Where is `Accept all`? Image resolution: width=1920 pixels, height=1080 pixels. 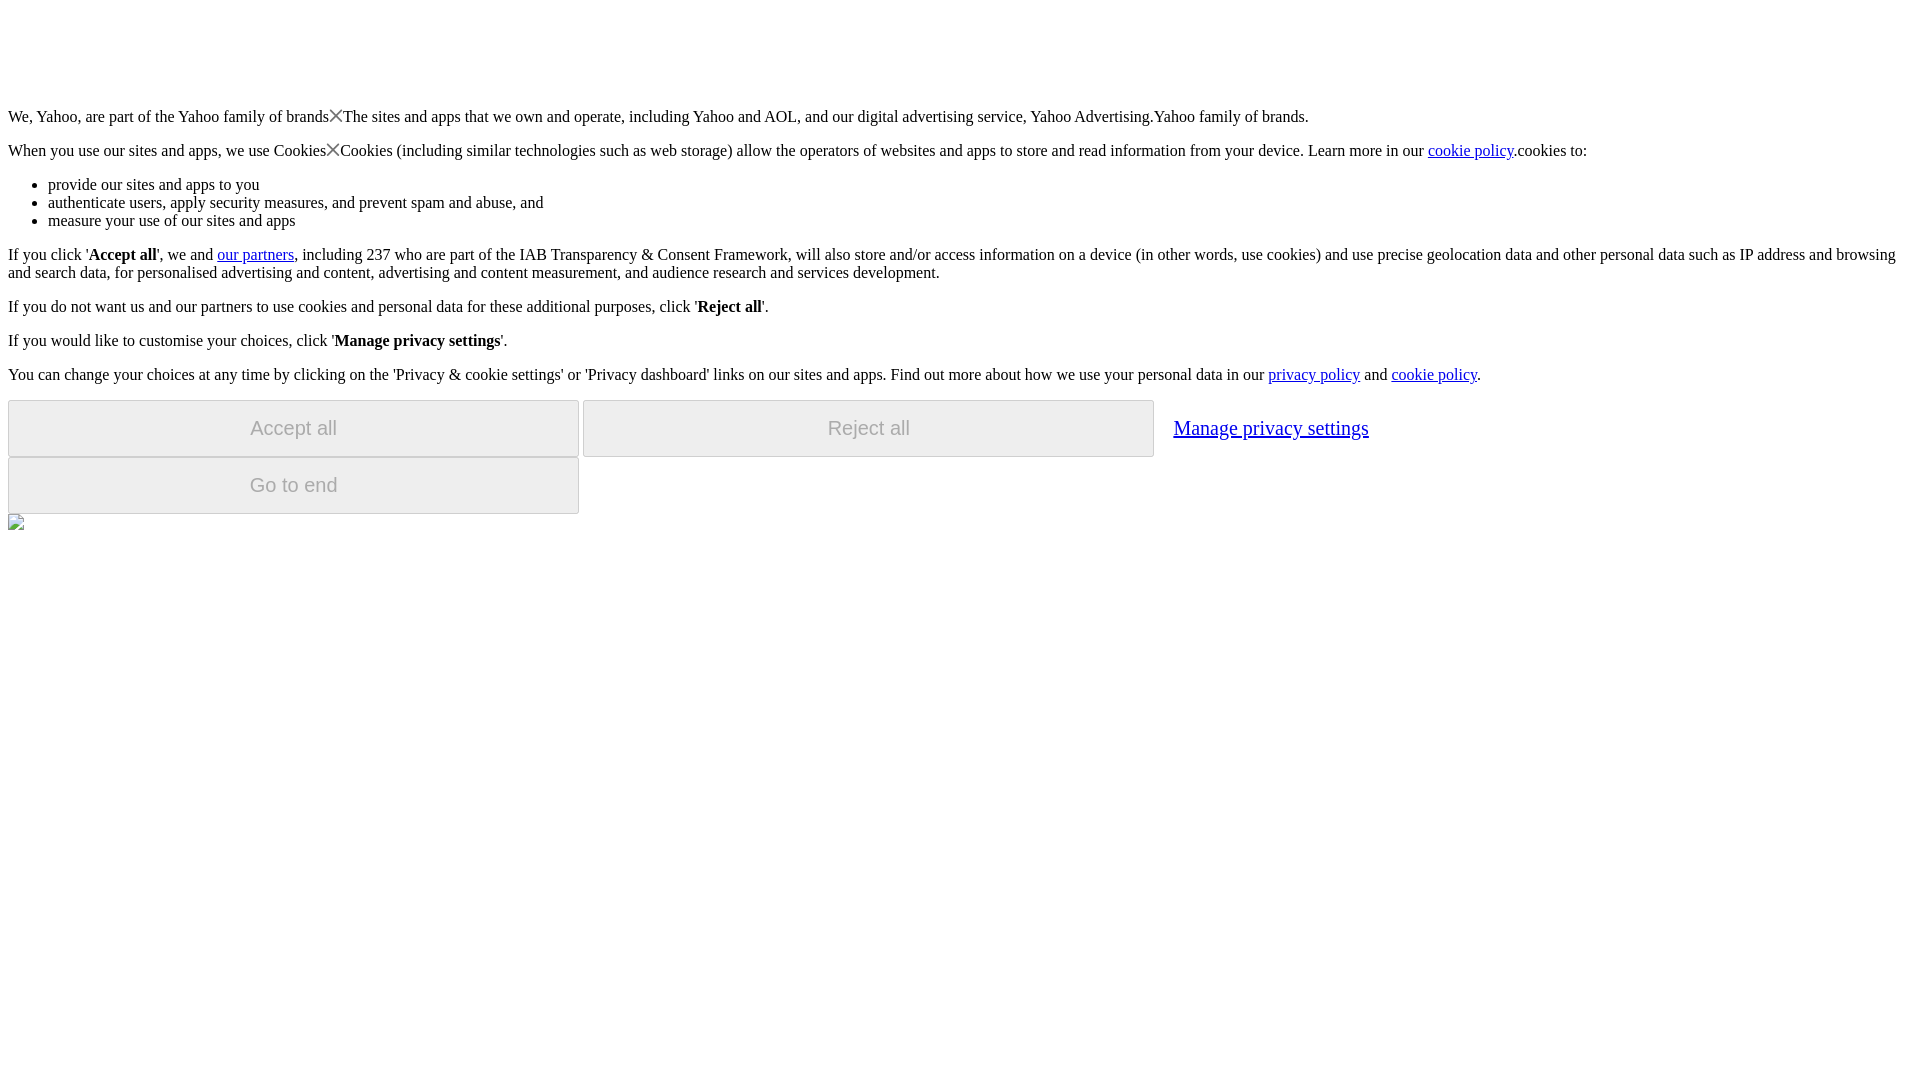 Accept all is located at coordinates (293, 428).